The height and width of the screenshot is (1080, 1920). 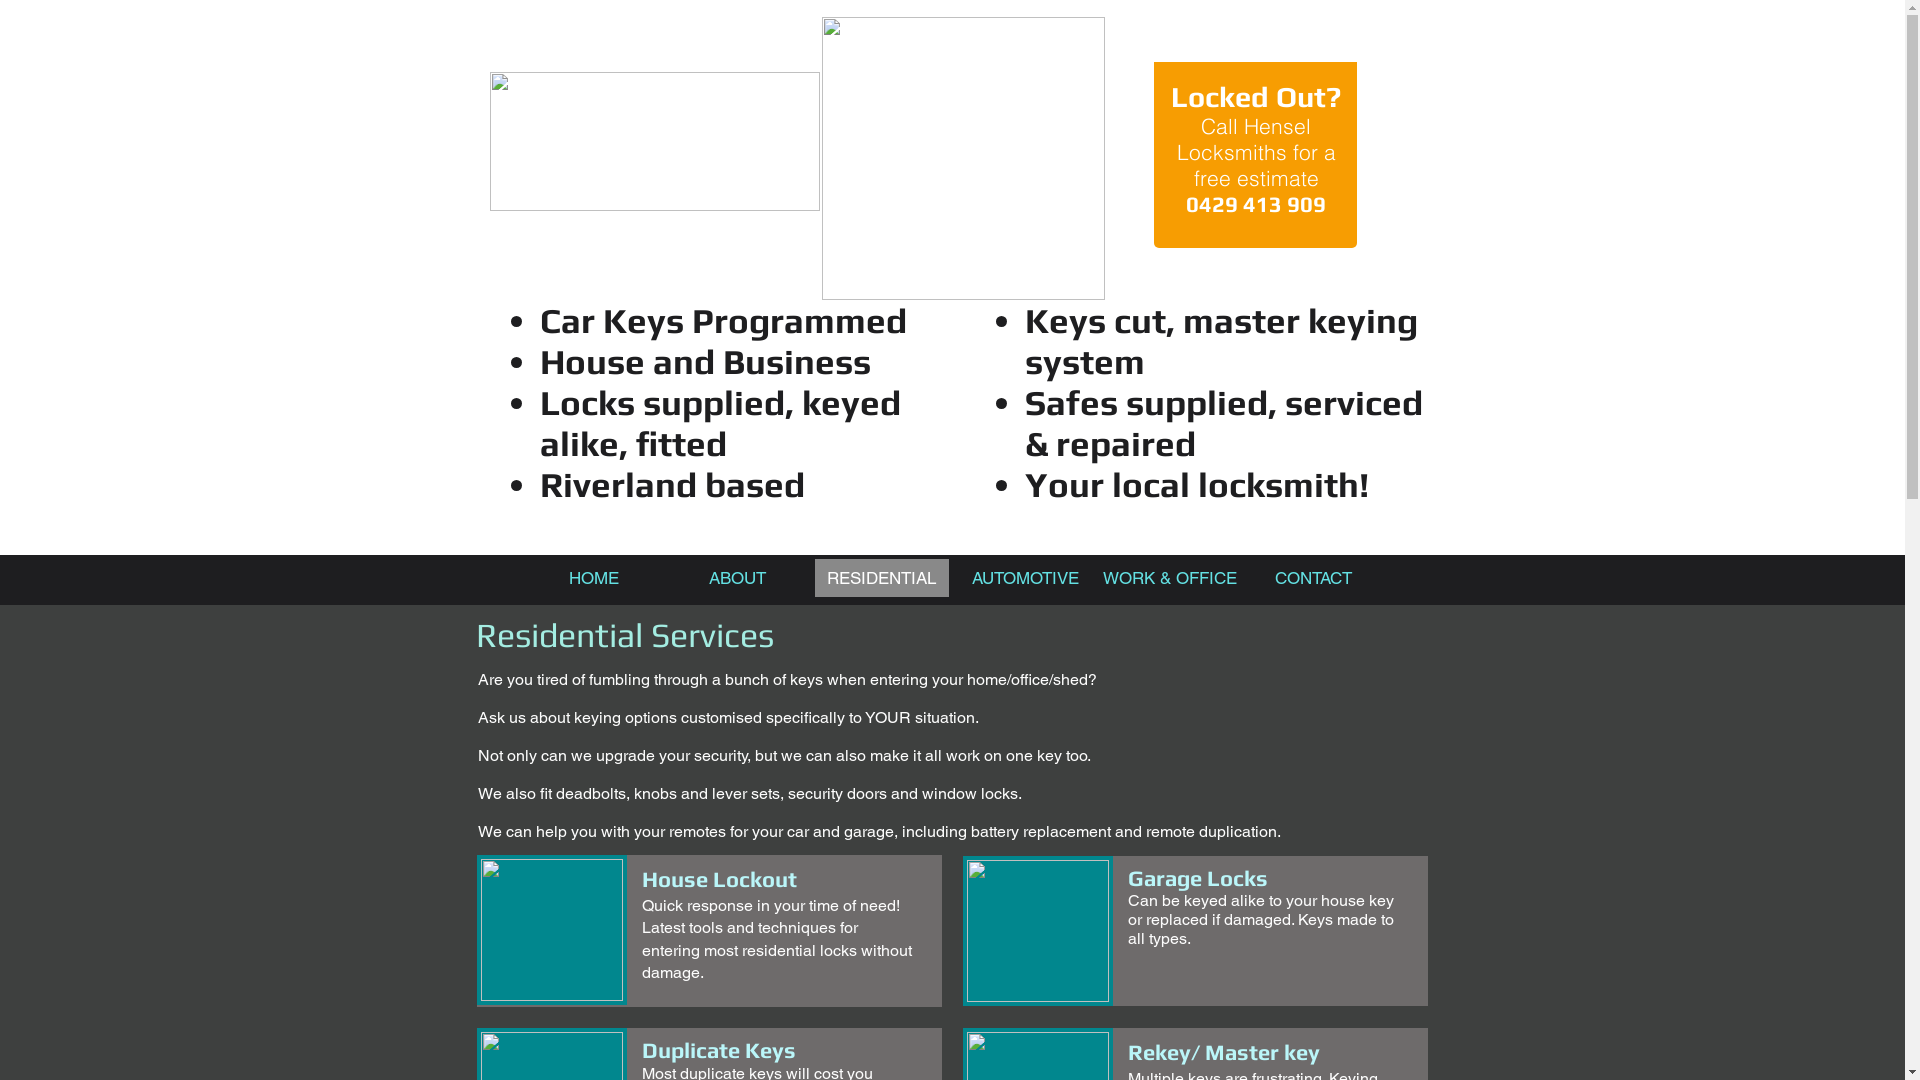 What do you see at coordinates (1313, 578) in the screenshot?
I see `CONTACT` at bounding box center [1313, 578].